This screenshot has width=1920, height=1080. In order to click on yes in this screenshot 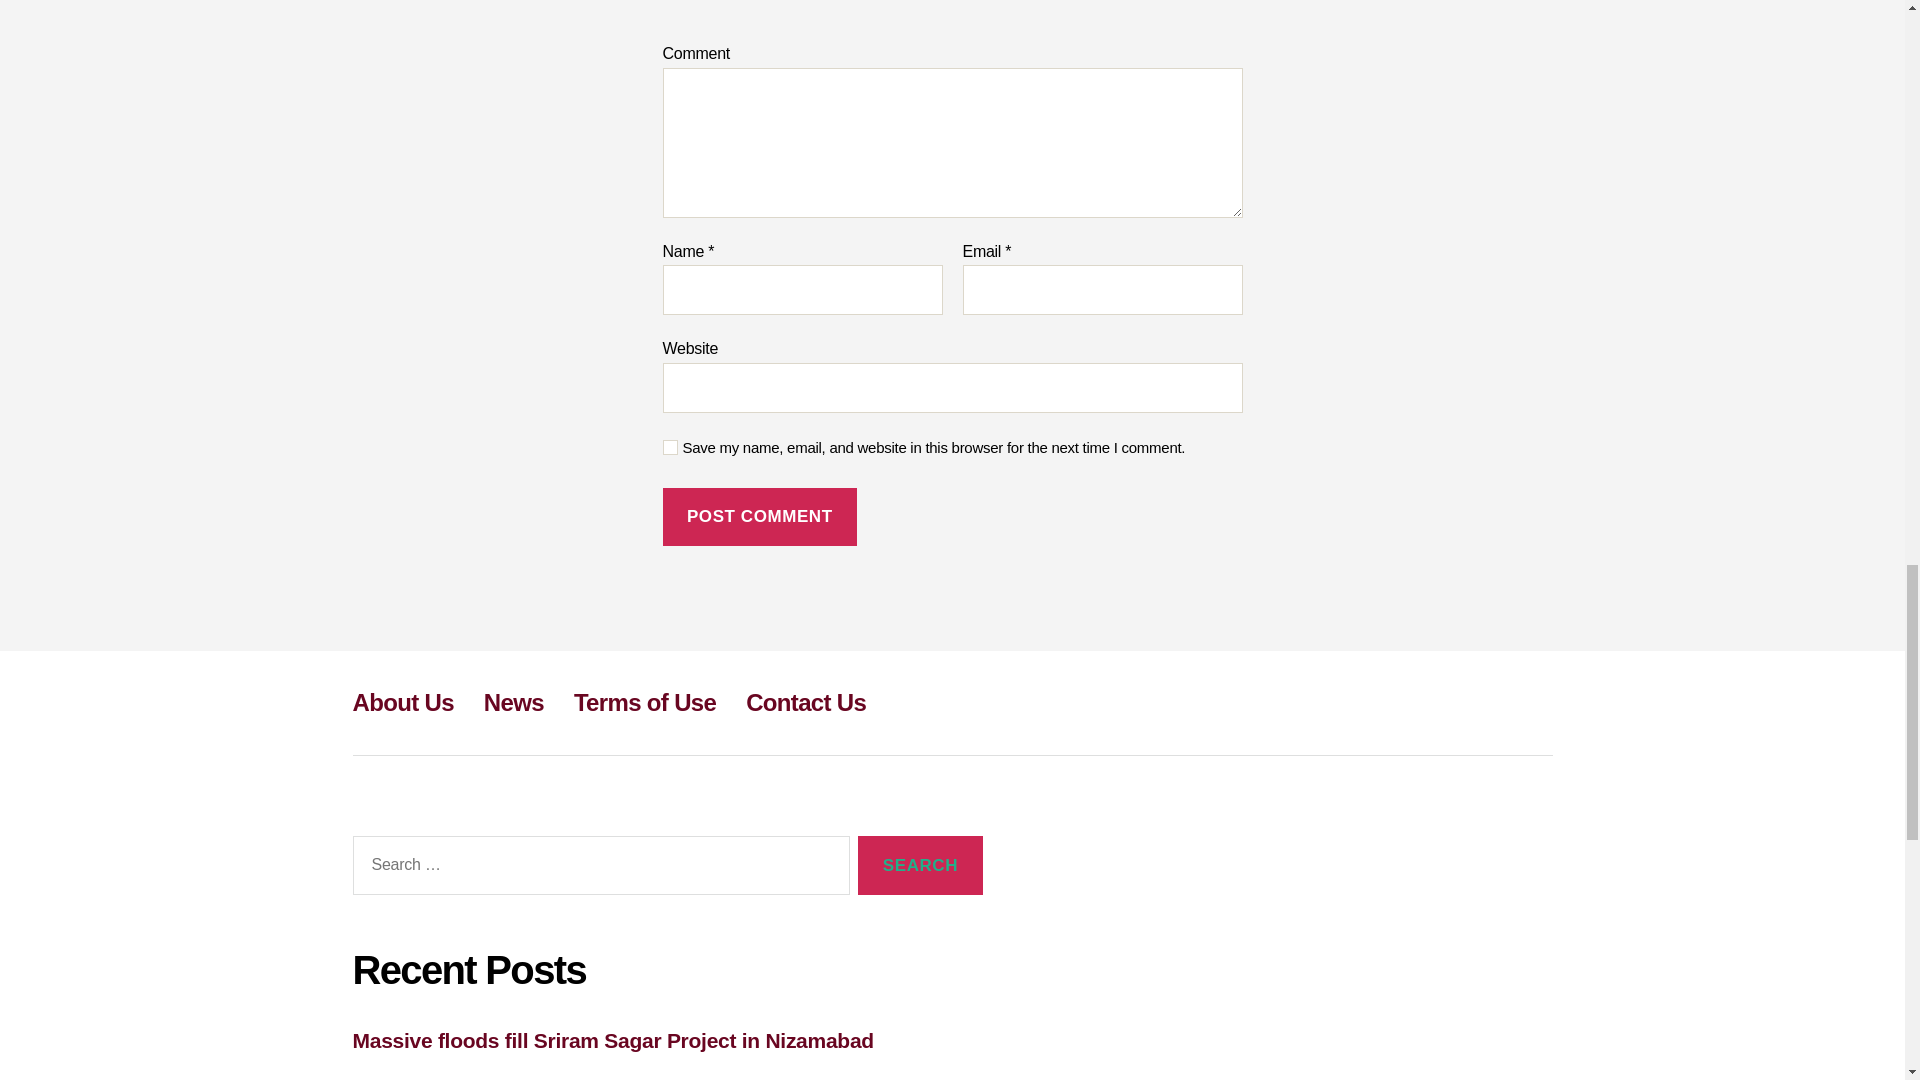, I will do `click(670, 446)`.